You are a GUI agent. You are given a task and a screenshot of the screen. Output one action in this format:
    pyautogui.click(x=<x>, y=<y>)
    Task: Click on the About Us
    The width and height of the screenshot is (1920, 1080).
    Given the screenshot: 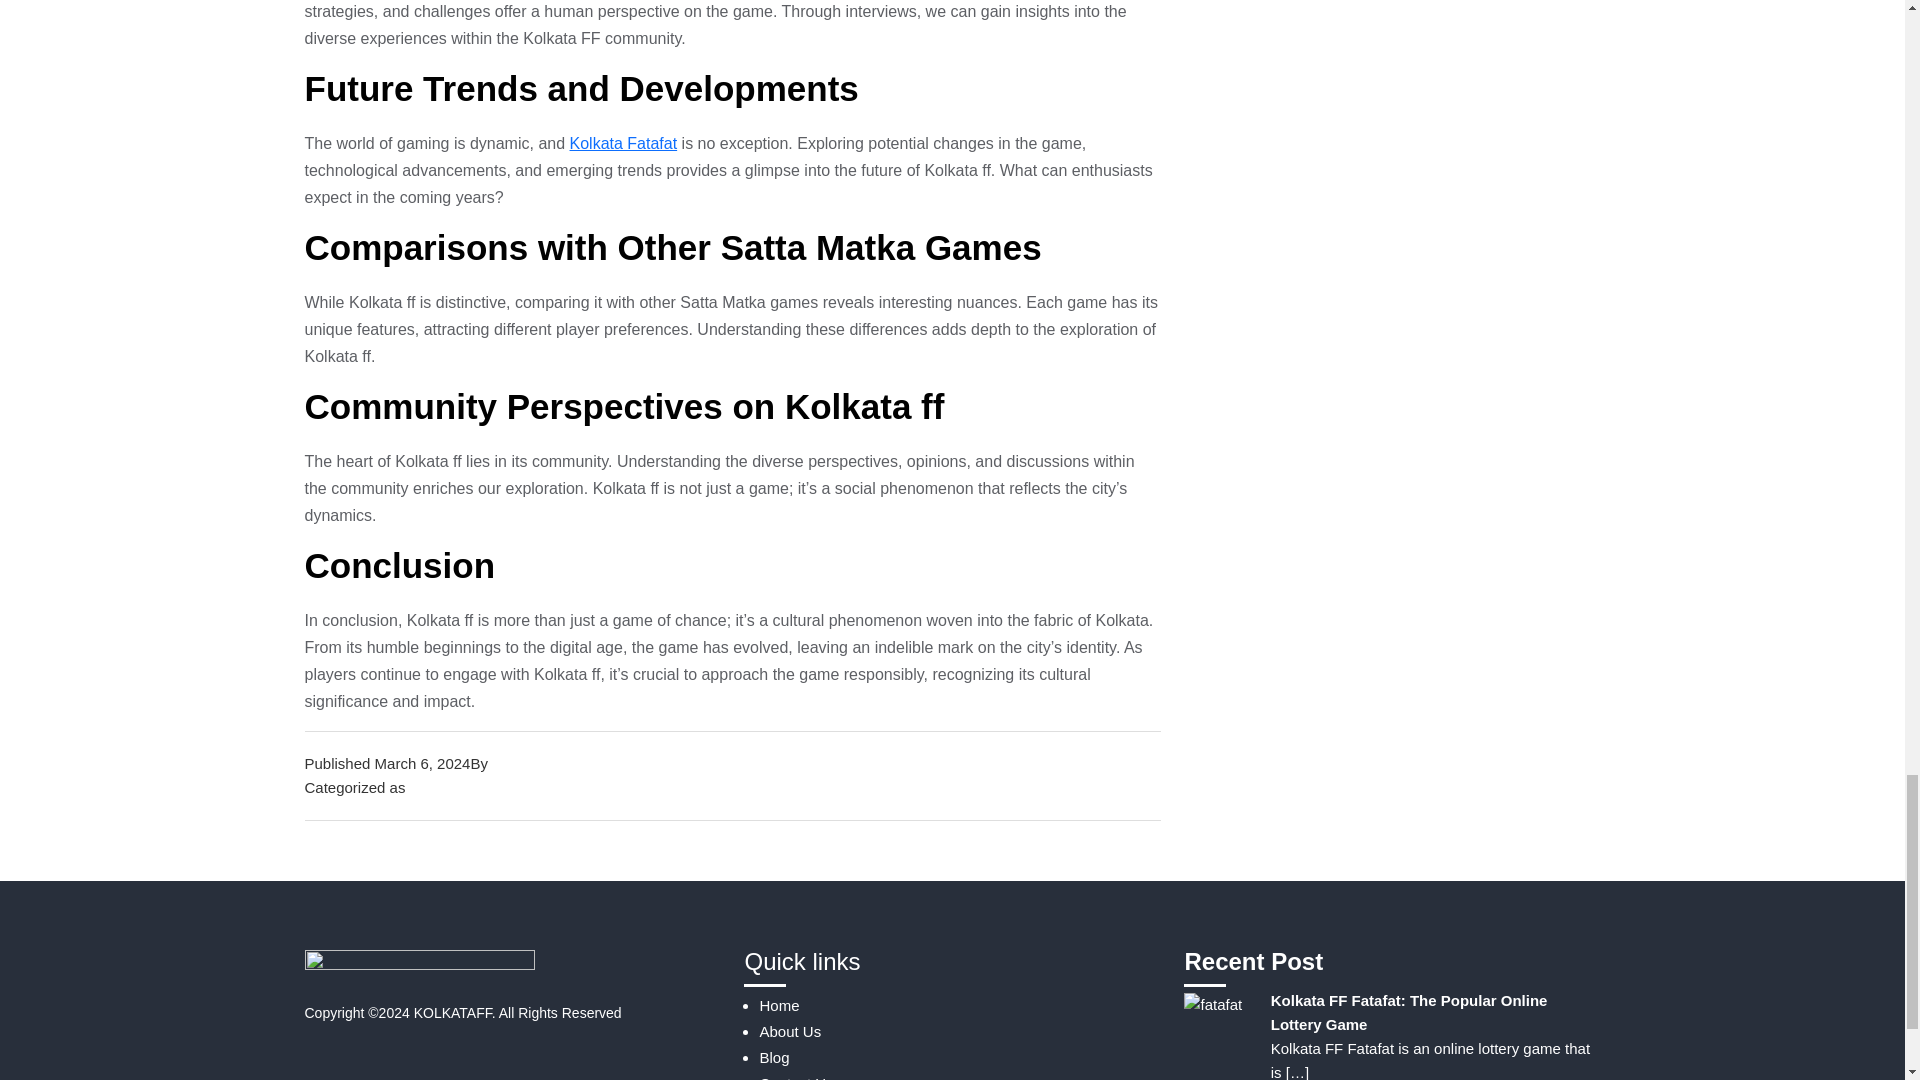 What is the action you would take?
    pyautogui.click(x=790, y=1031)
    